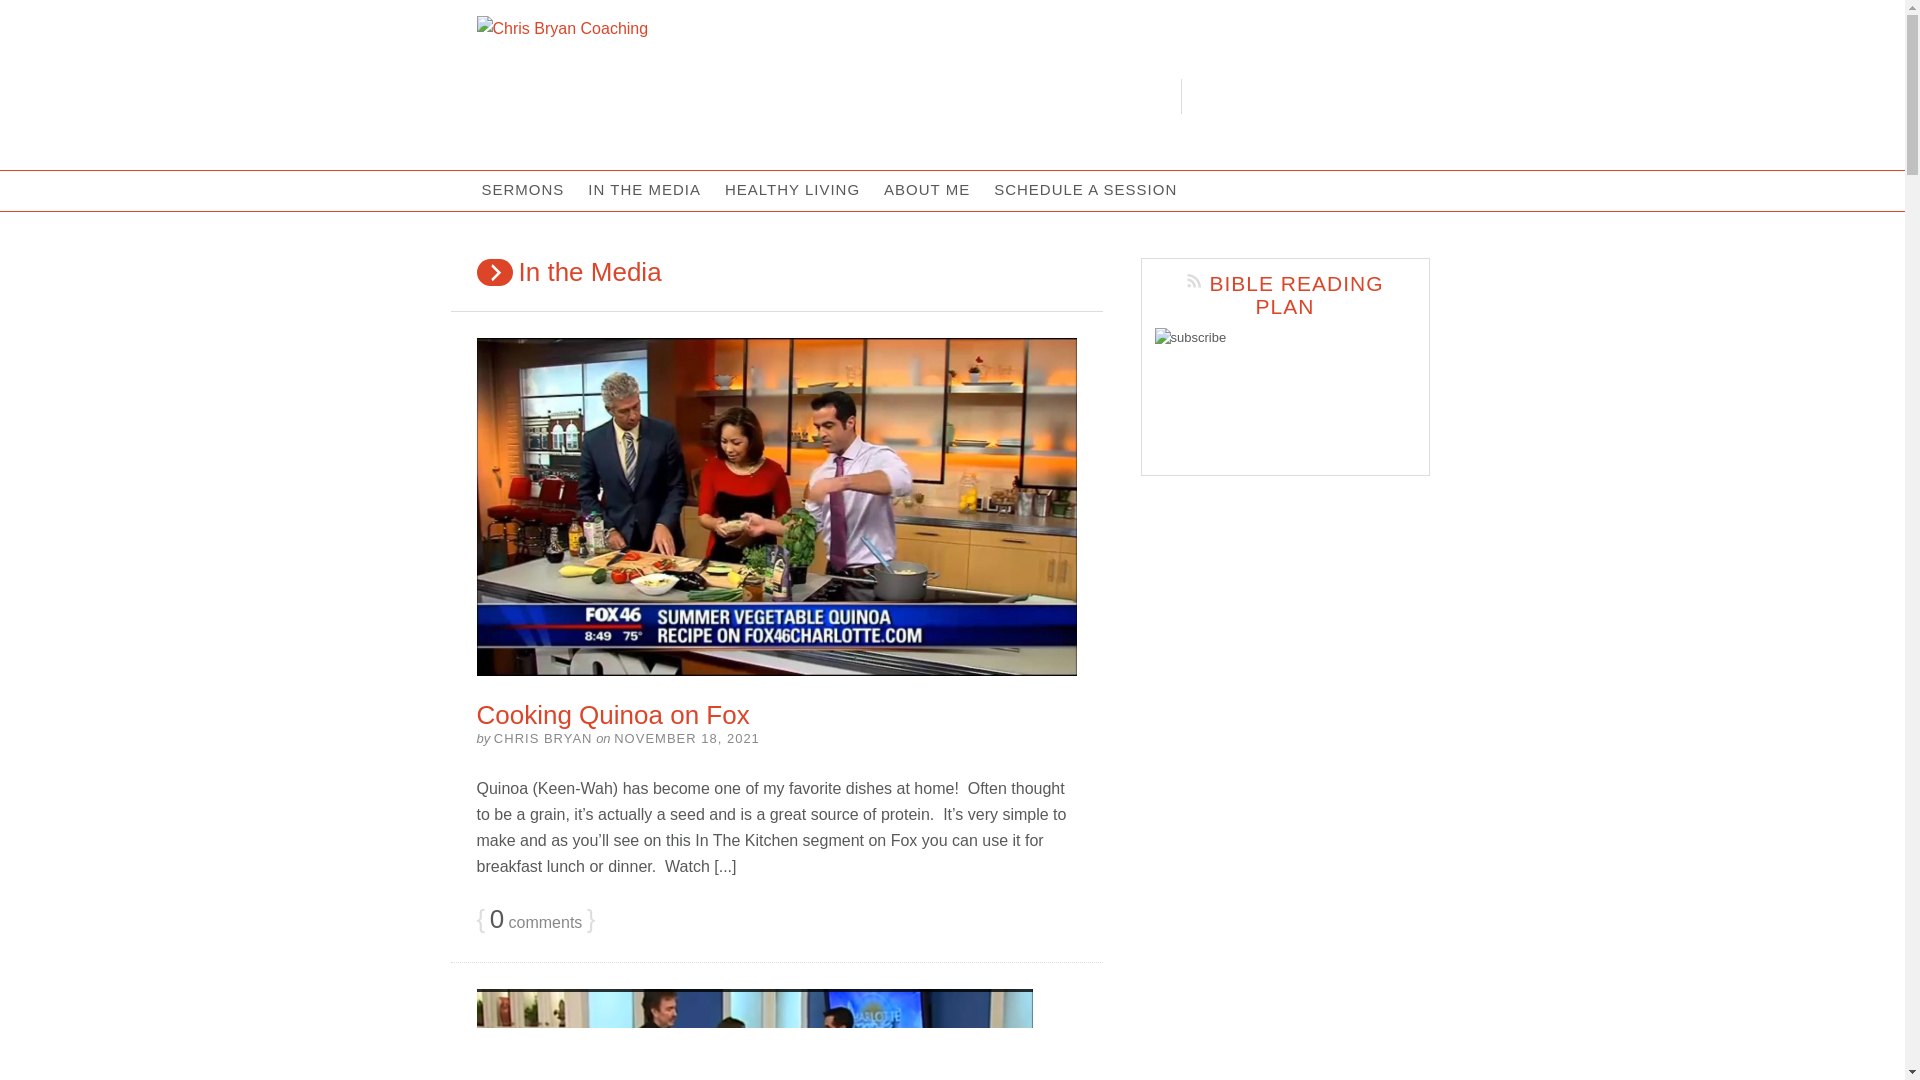 Image resolution: width=1920 pixels, height=1080 pixels. I want to click on Cooking Quinoa on Fox, so click(612, 714).